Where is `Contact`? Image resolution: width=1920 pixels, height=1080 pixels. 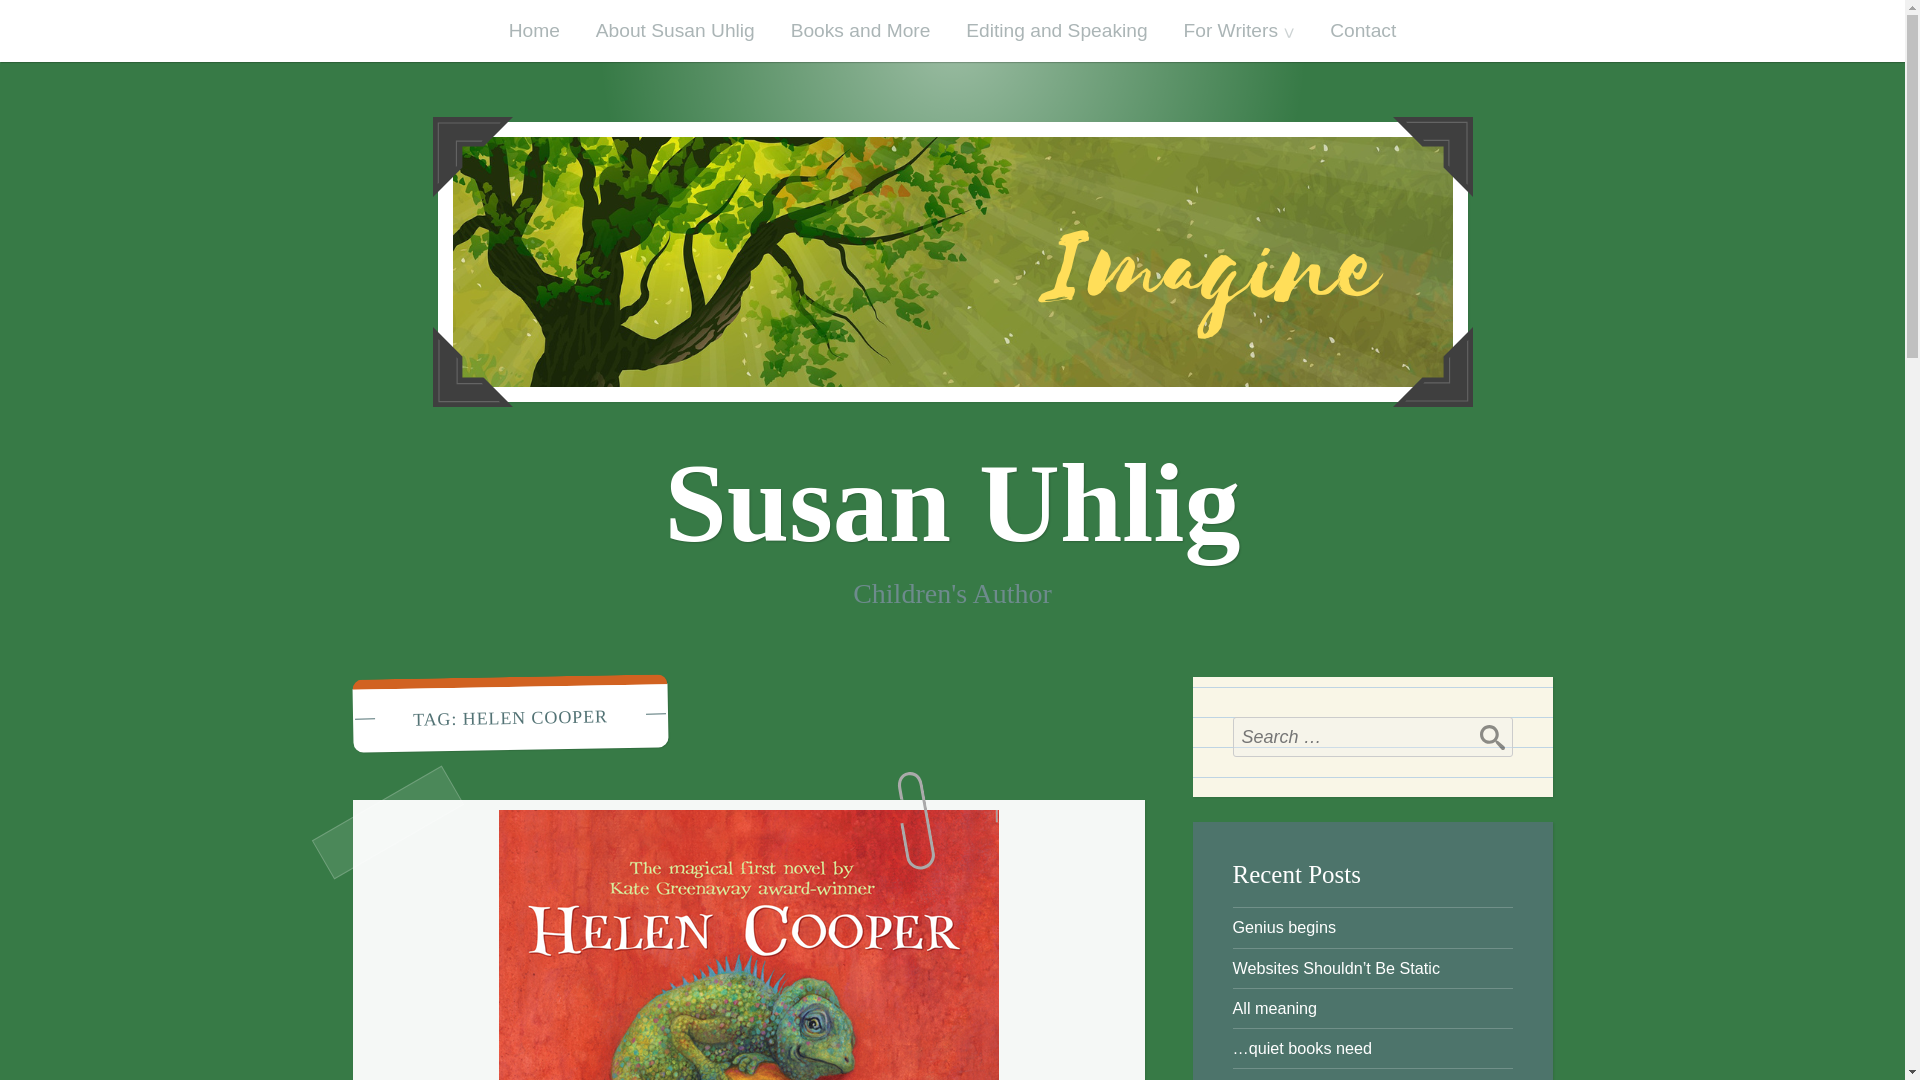 Contact is located at coordinates (1362, 30).